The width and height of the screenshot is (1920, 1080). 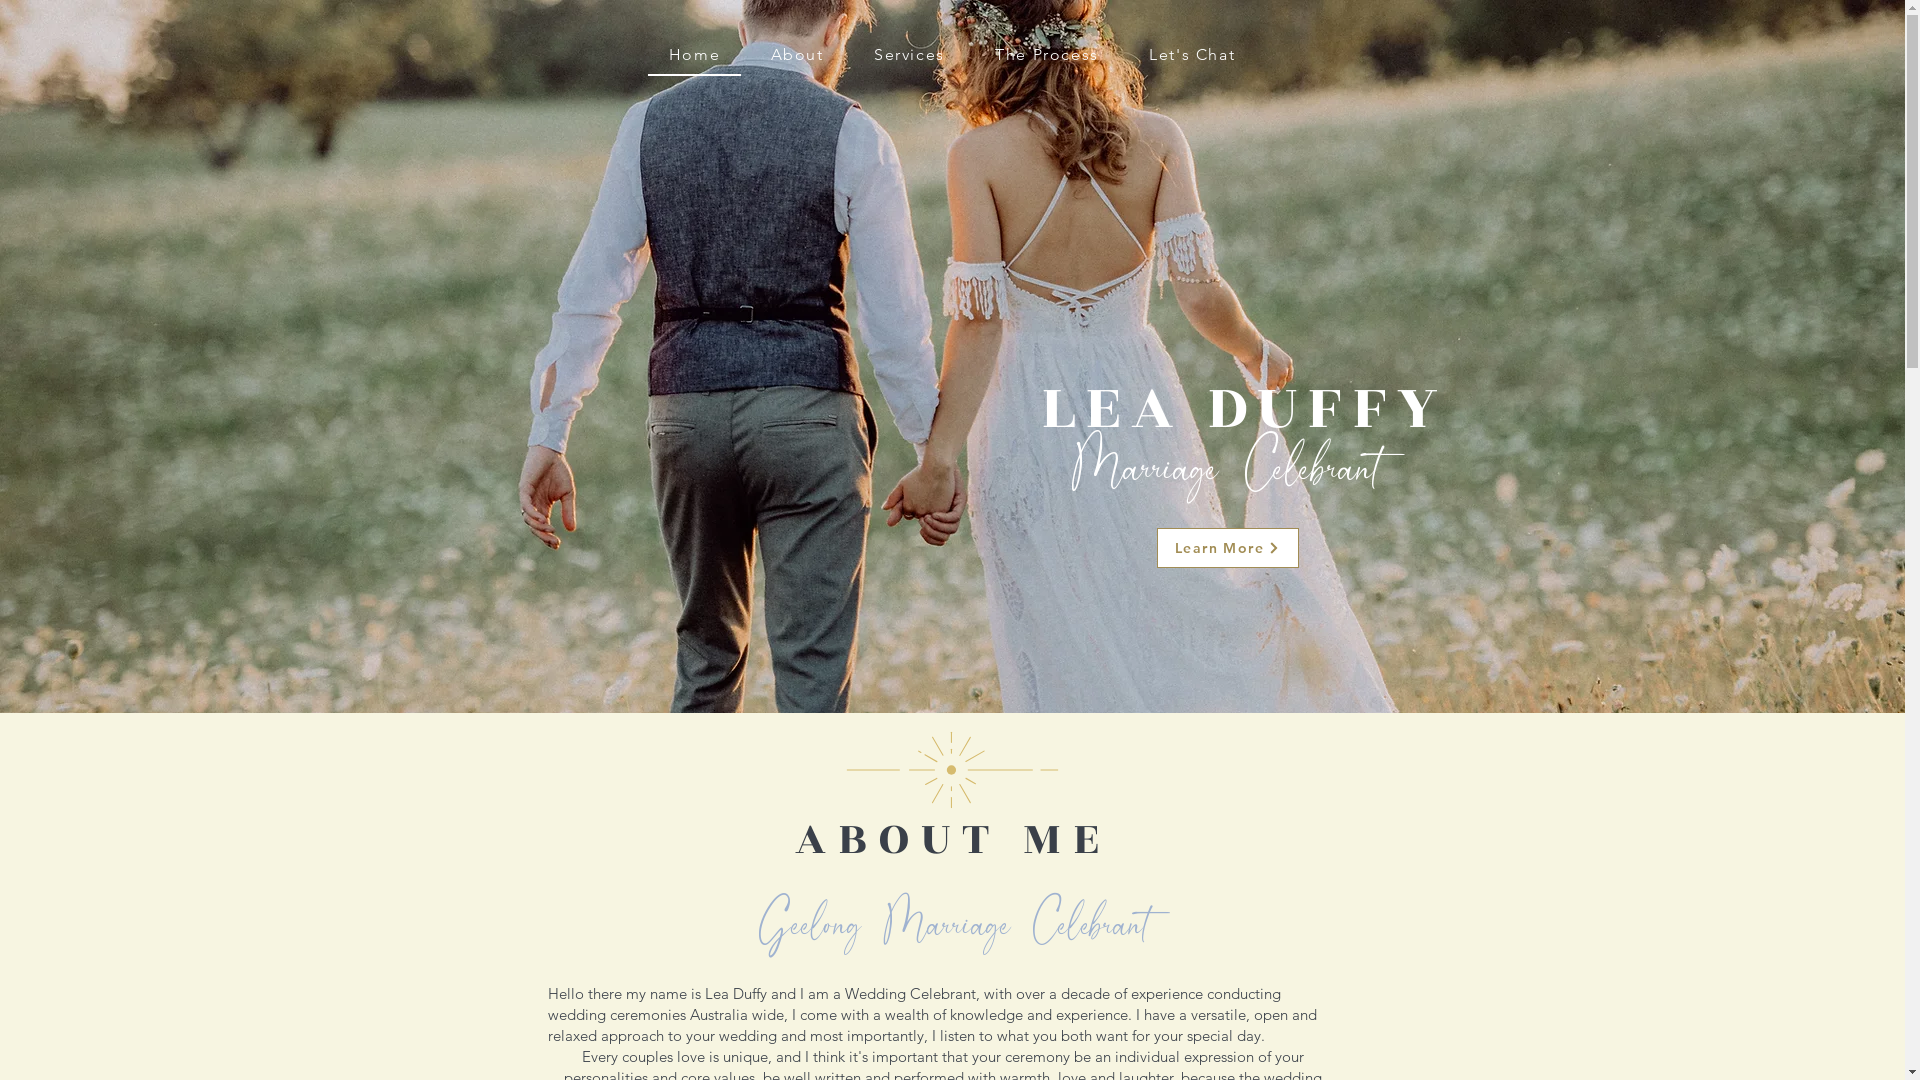 What do you see at coordinates (1047, 54) in the screenshot?
I see `The Process` at bounding box center [1047, 54].